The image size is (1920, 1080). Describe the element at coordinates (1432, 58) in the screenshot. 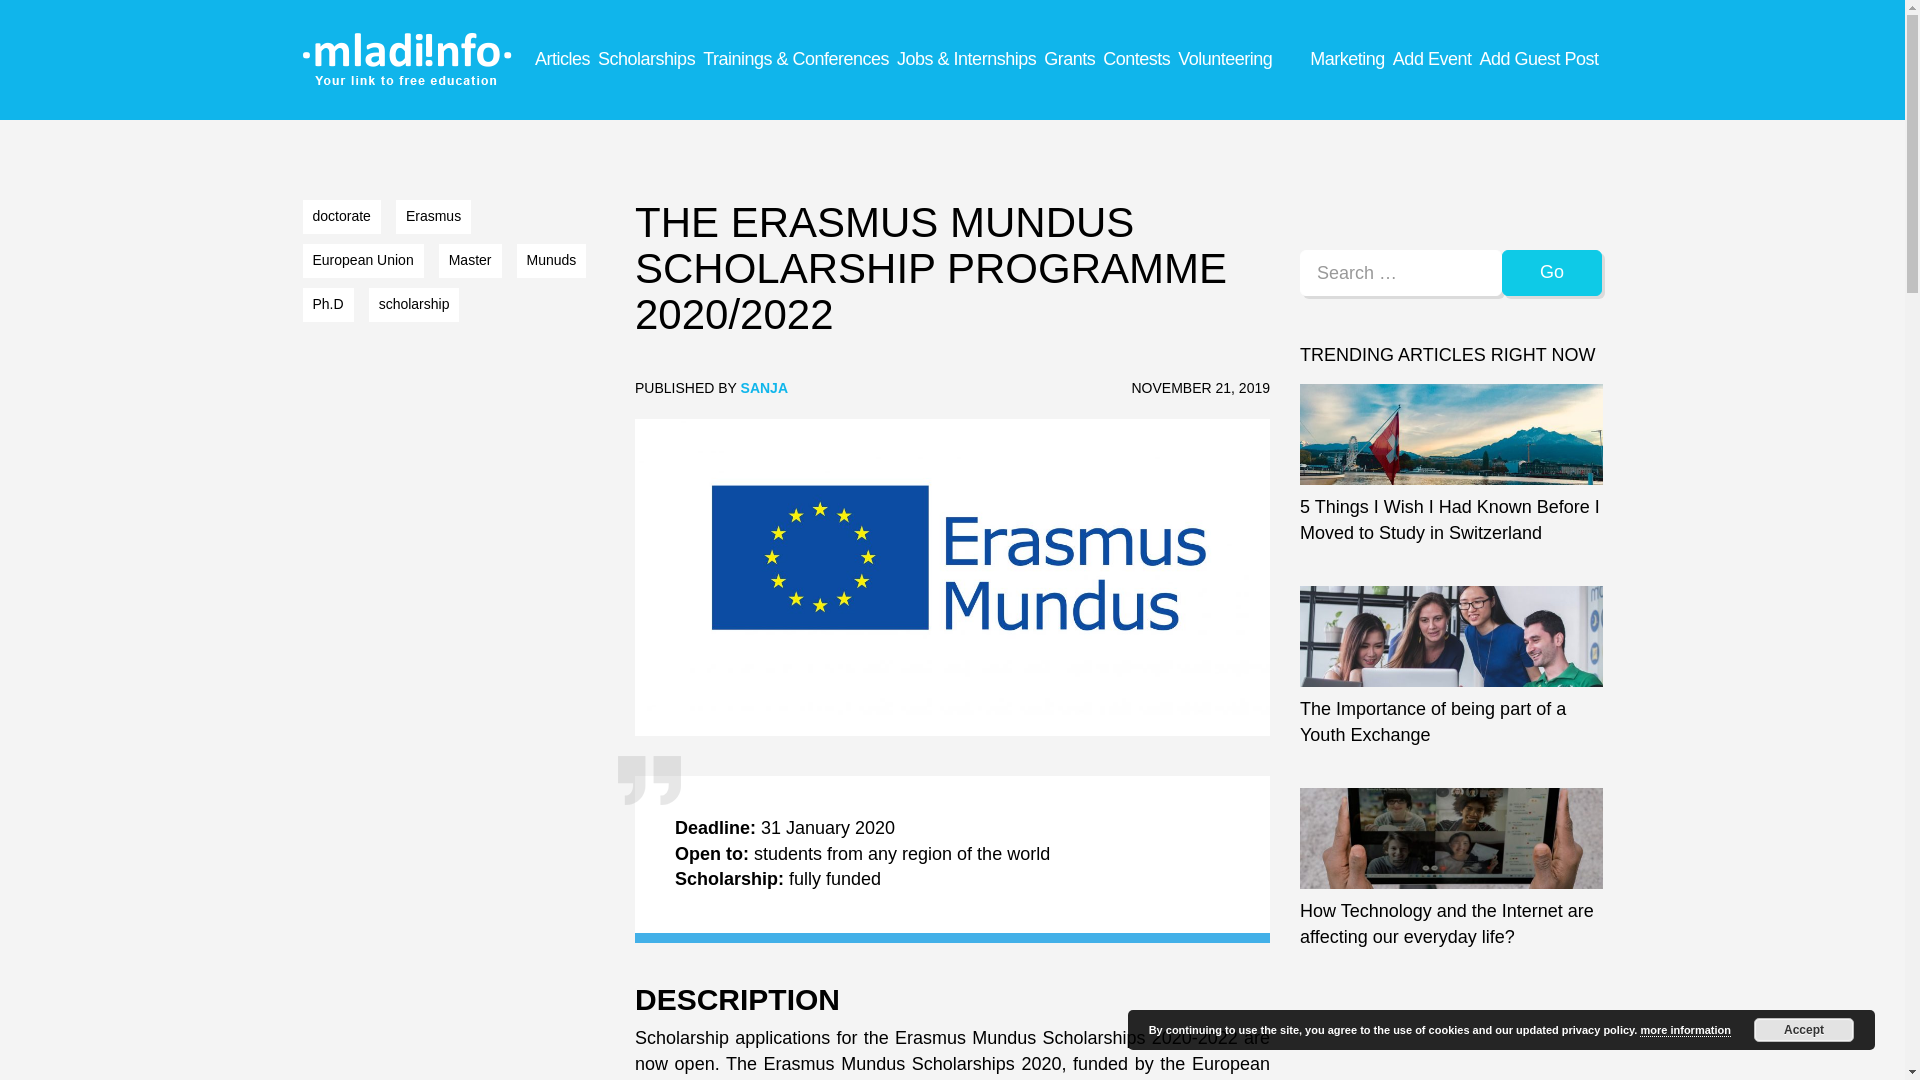

I see `Add Event` at that location.